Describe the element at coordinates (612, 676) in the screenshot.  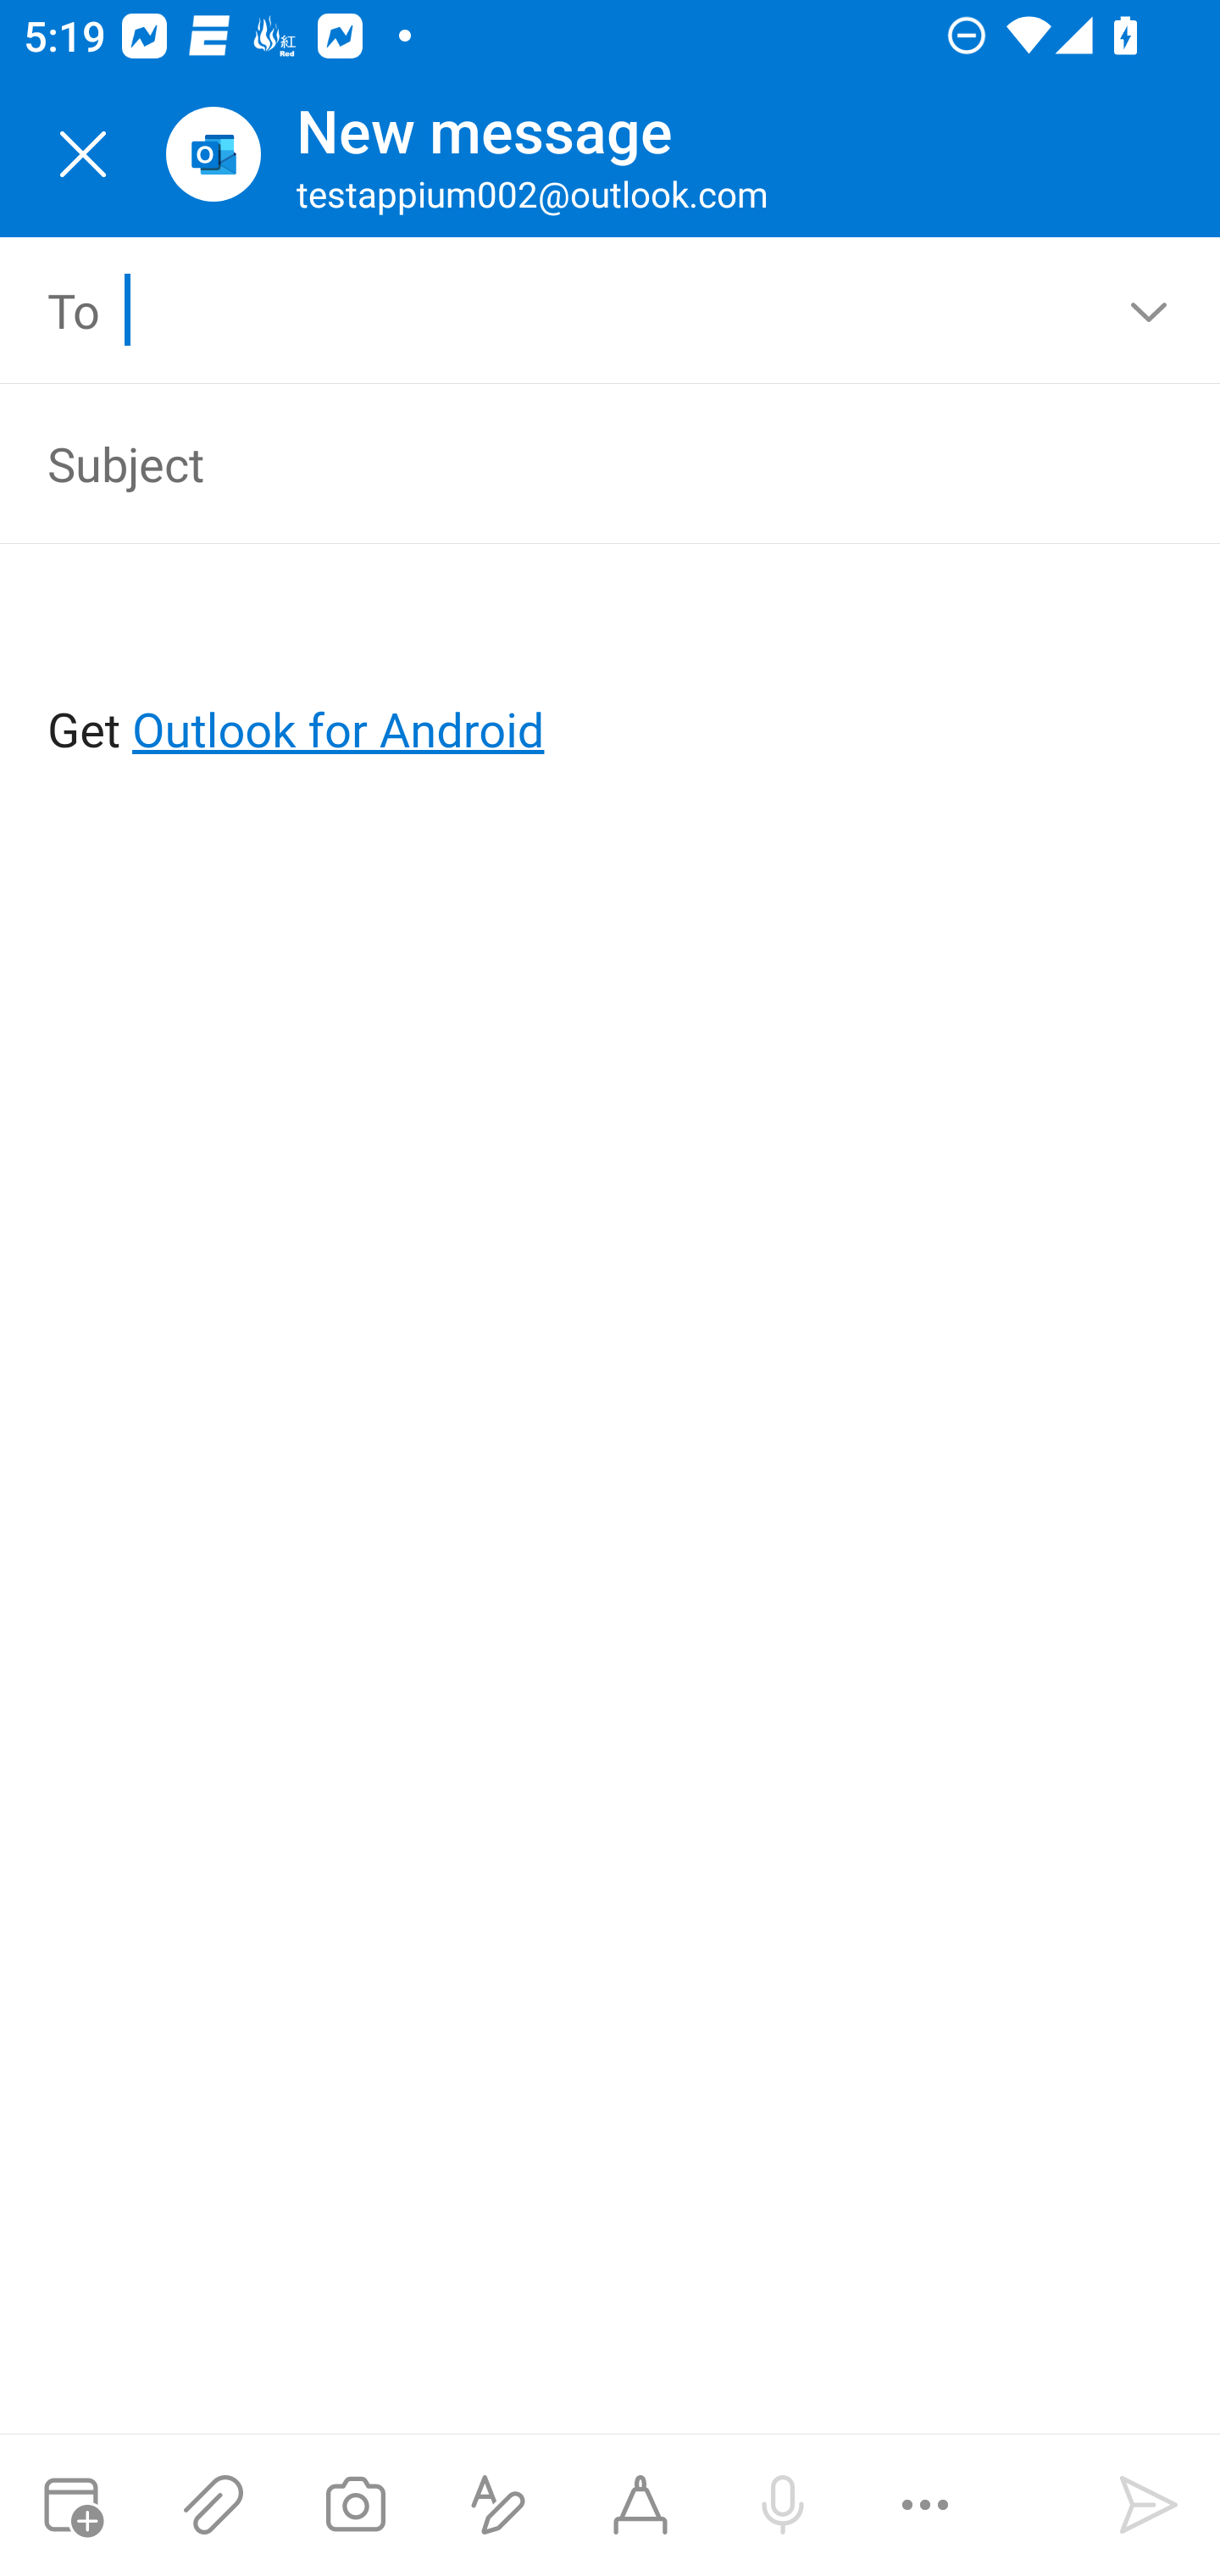
I see `

Get Outlook for Android` at that location.